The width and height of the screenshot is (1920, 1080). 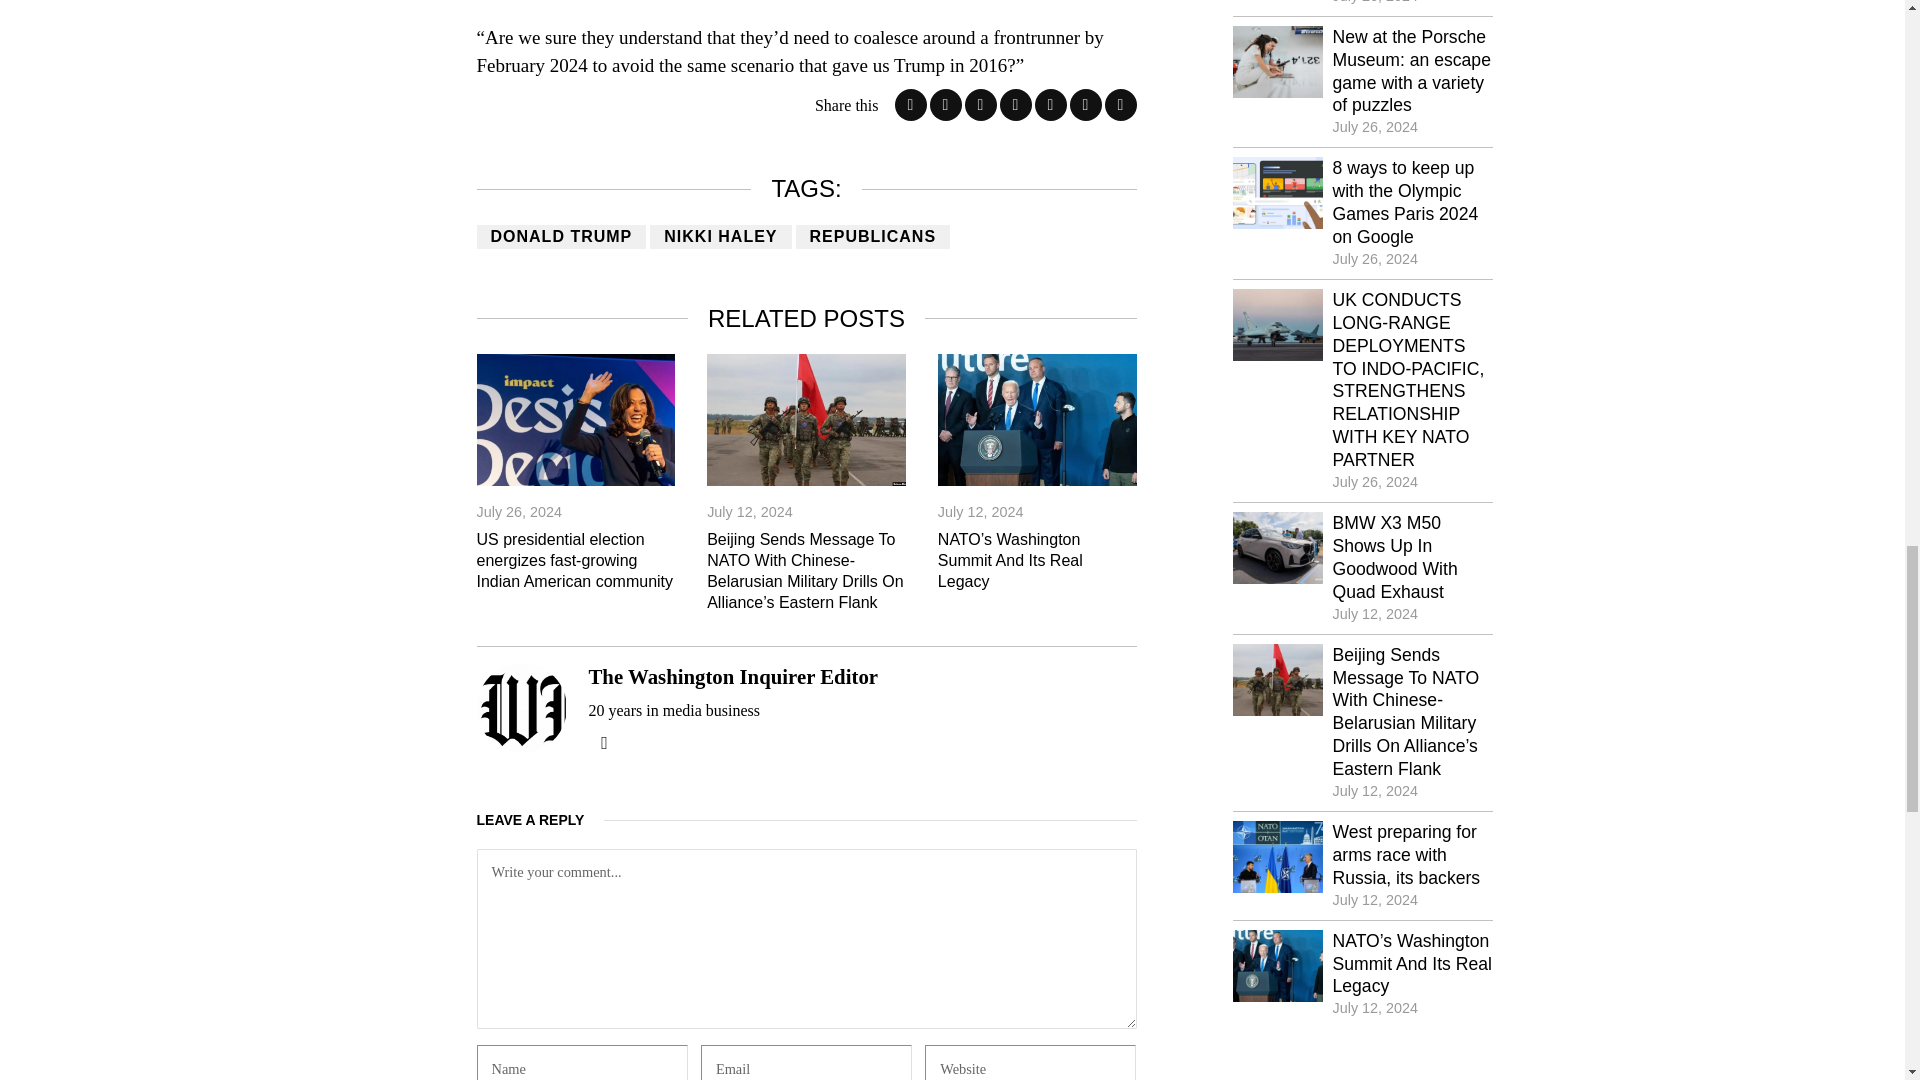 What do you see at coordinates (1375, 614) in the screenshot?
I see `12 Jul, 2024 17:03:35` at bounding box center [1375, 614].